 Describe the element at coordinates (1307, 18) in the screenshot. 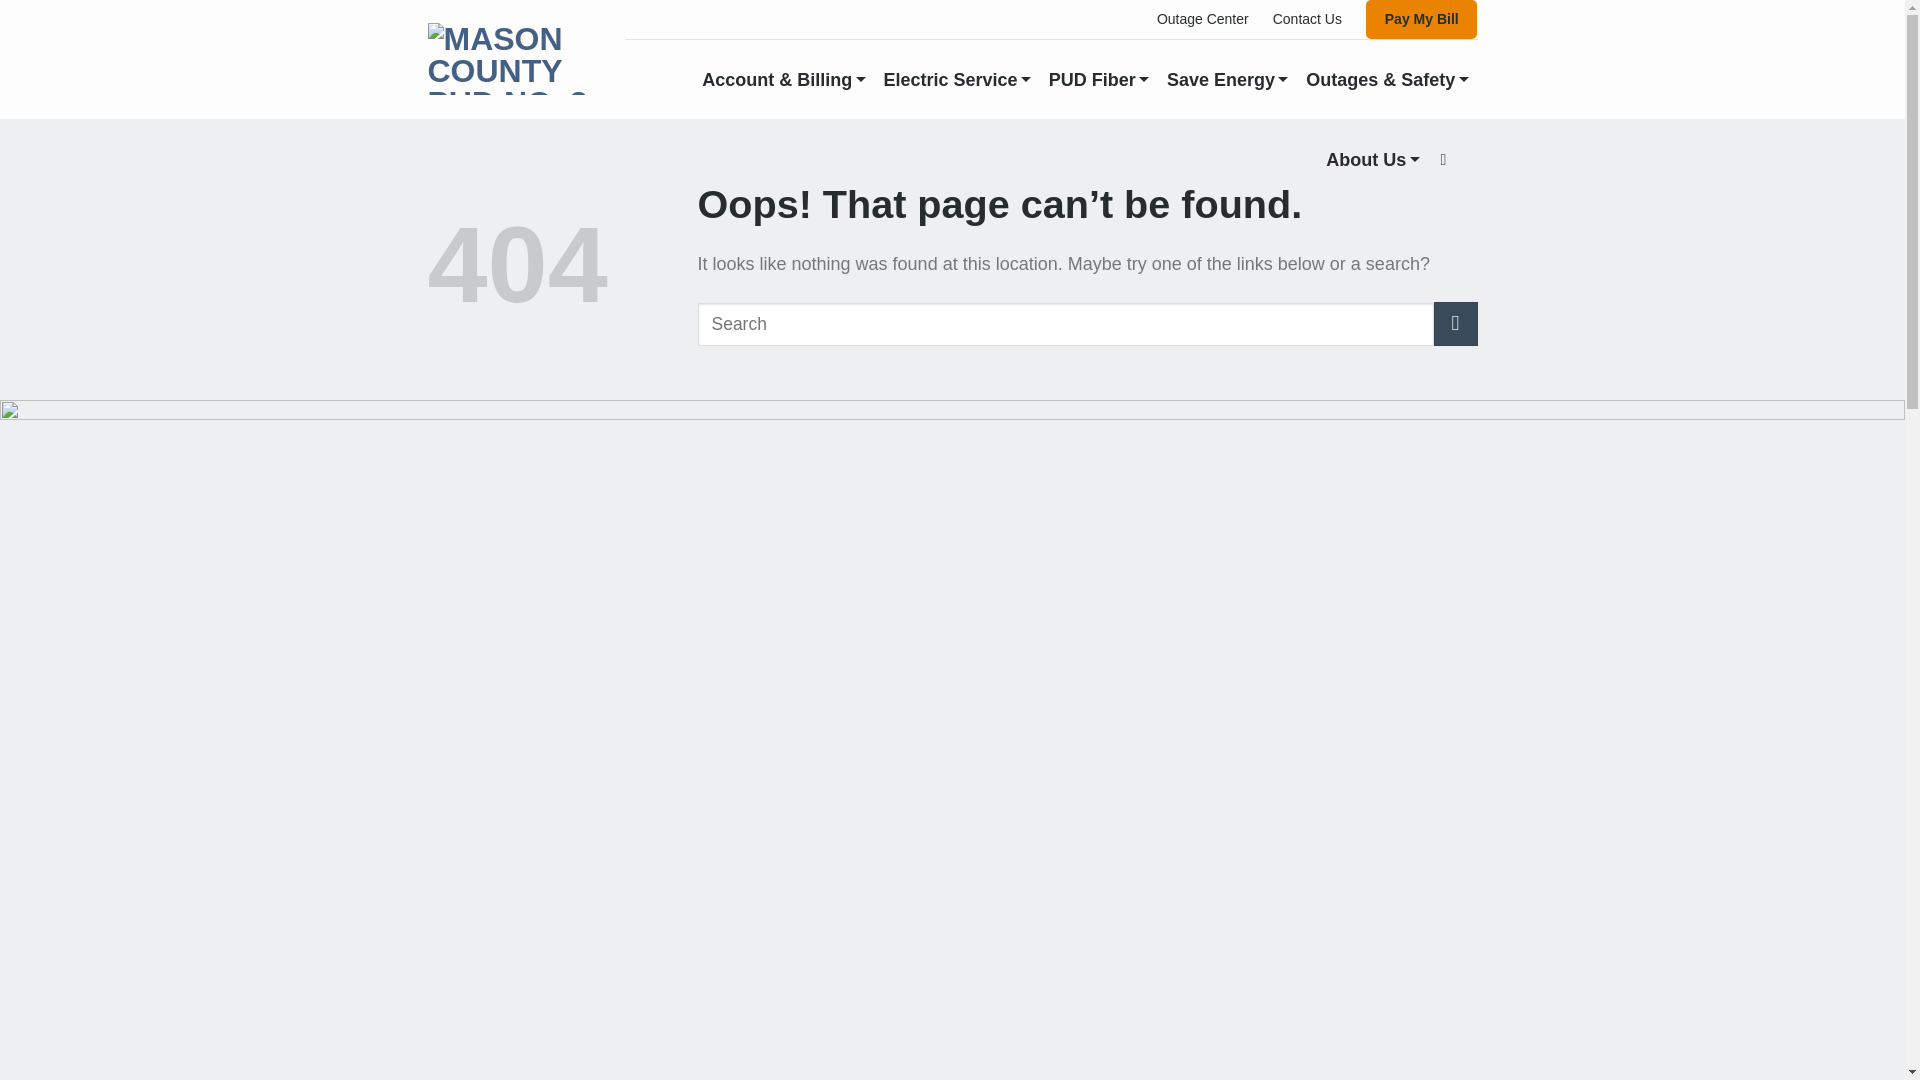

I see `Contact Us` at that location.